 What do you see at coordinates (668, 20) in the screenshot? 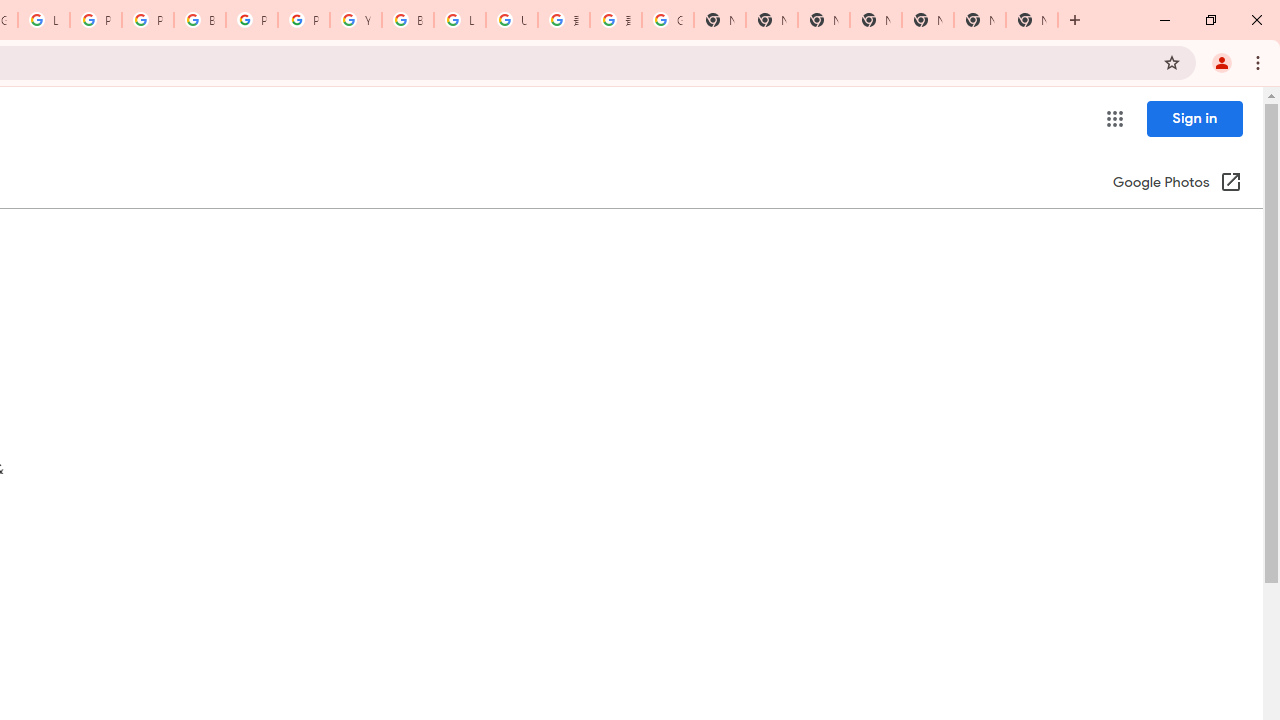
I see `Google Images` at bounding box center [668, 20].